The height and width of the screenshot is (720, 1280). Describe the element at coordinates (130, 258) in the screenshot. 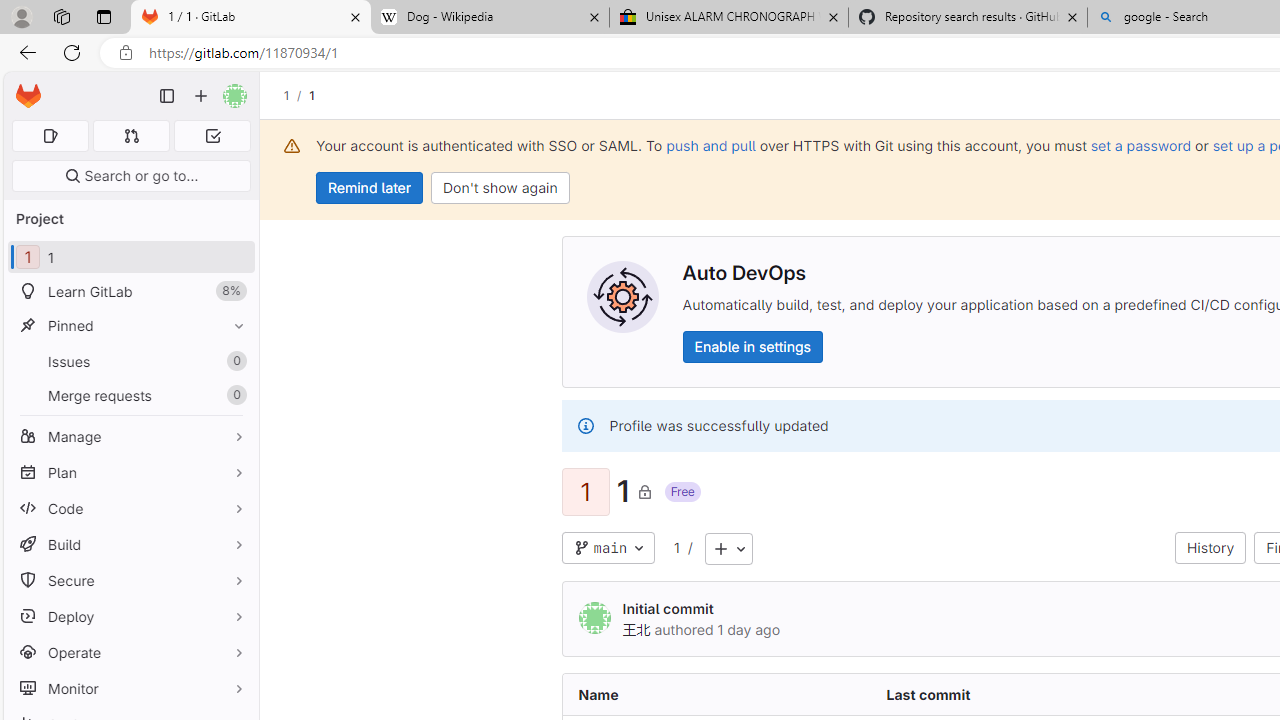

I see `1 1` at that location.